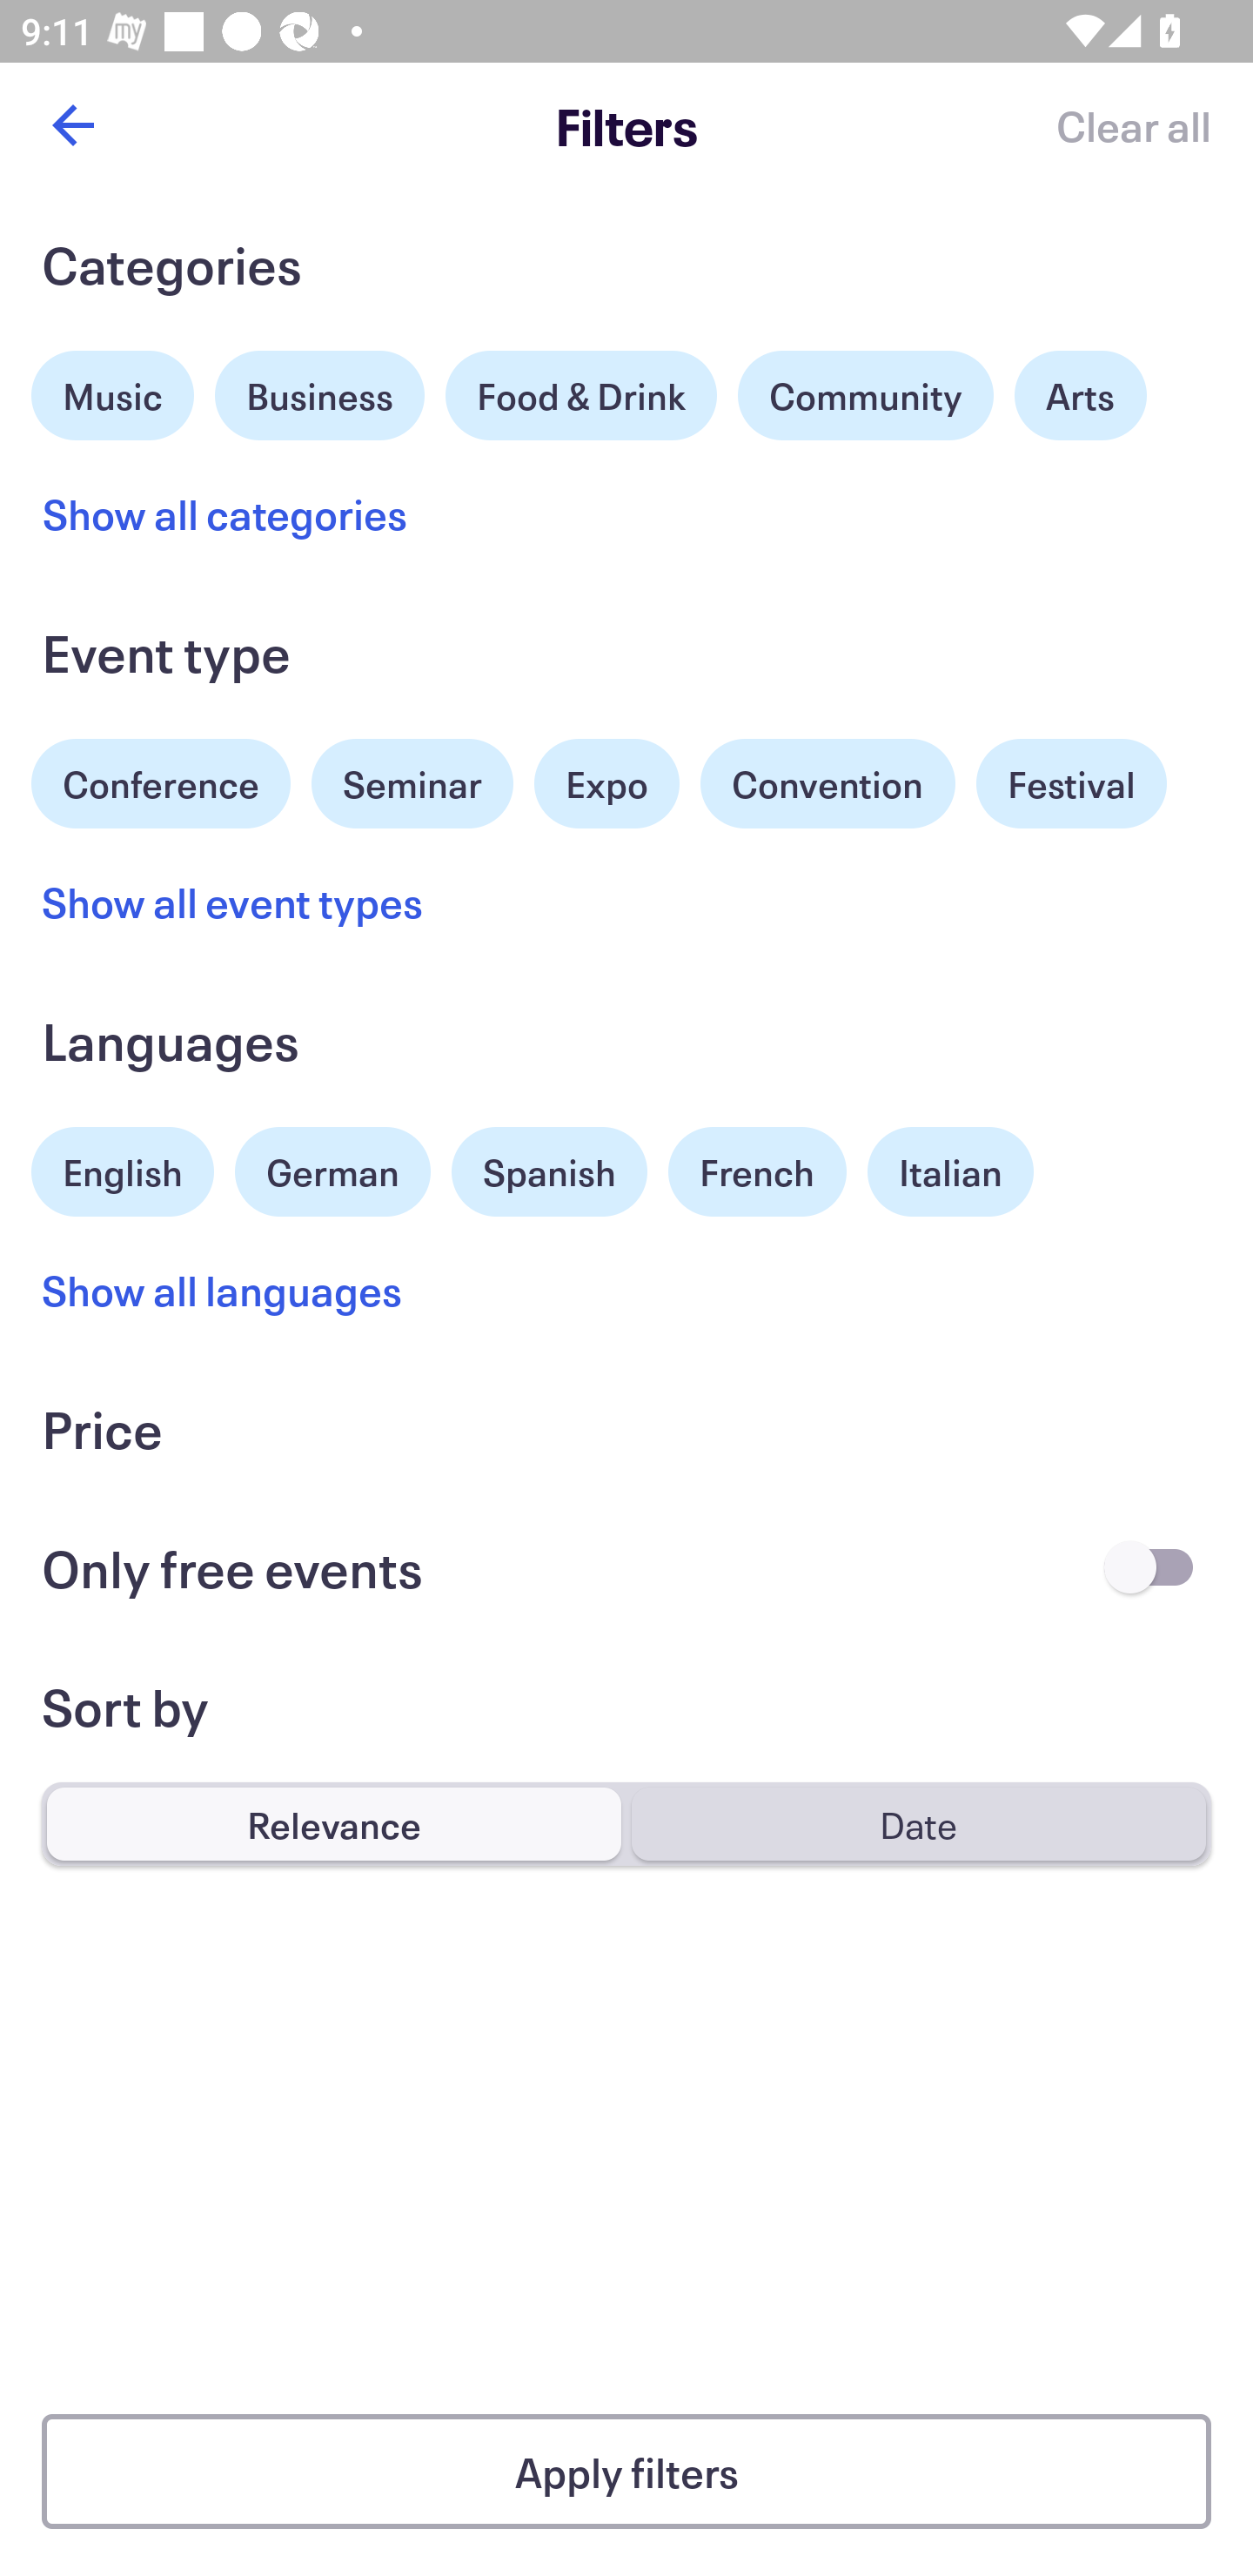 This screenshot has width=1253, height=2576. What do you see at coordinates (827, 783) in the screenshot?
I see `Convention` at bounding box center [827, 783].